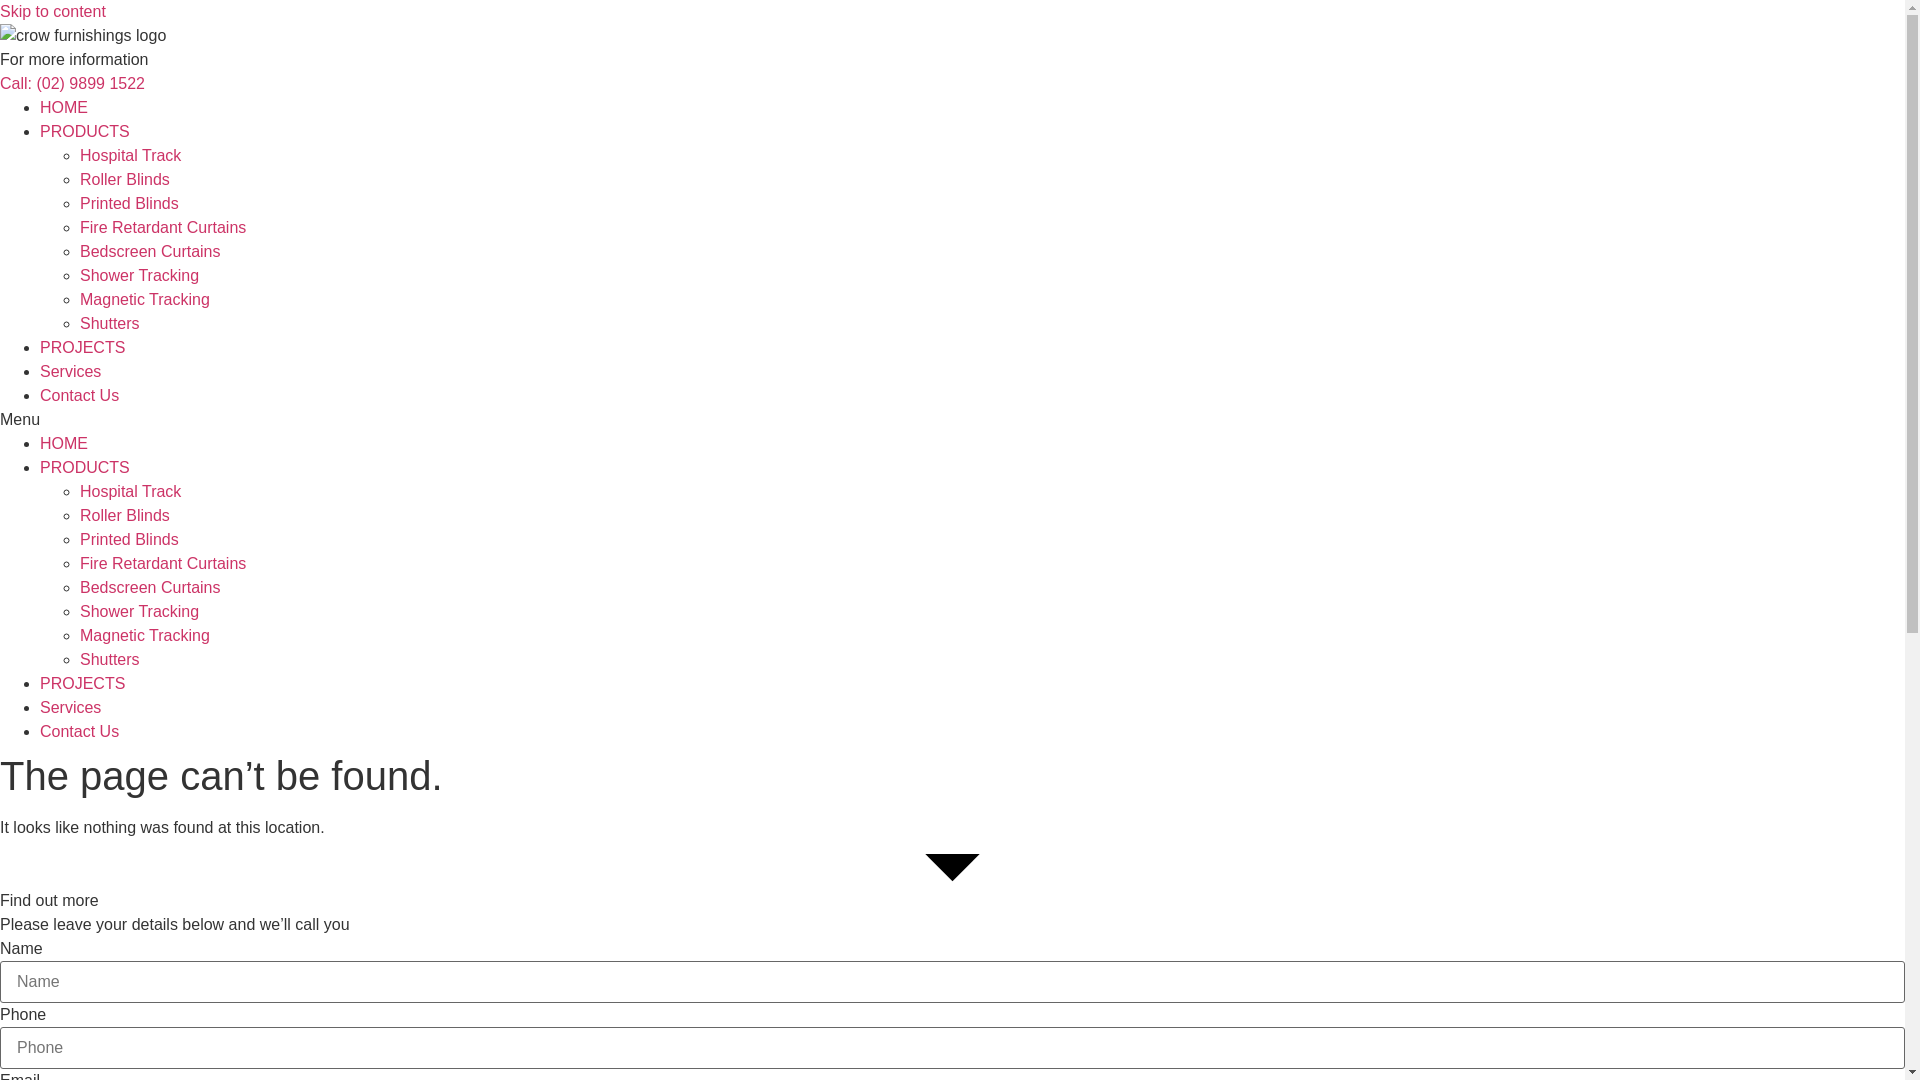 Image resolution: width=1920 pixels, height=1080 pixels. I want to click on HOME, so click(64, 444).